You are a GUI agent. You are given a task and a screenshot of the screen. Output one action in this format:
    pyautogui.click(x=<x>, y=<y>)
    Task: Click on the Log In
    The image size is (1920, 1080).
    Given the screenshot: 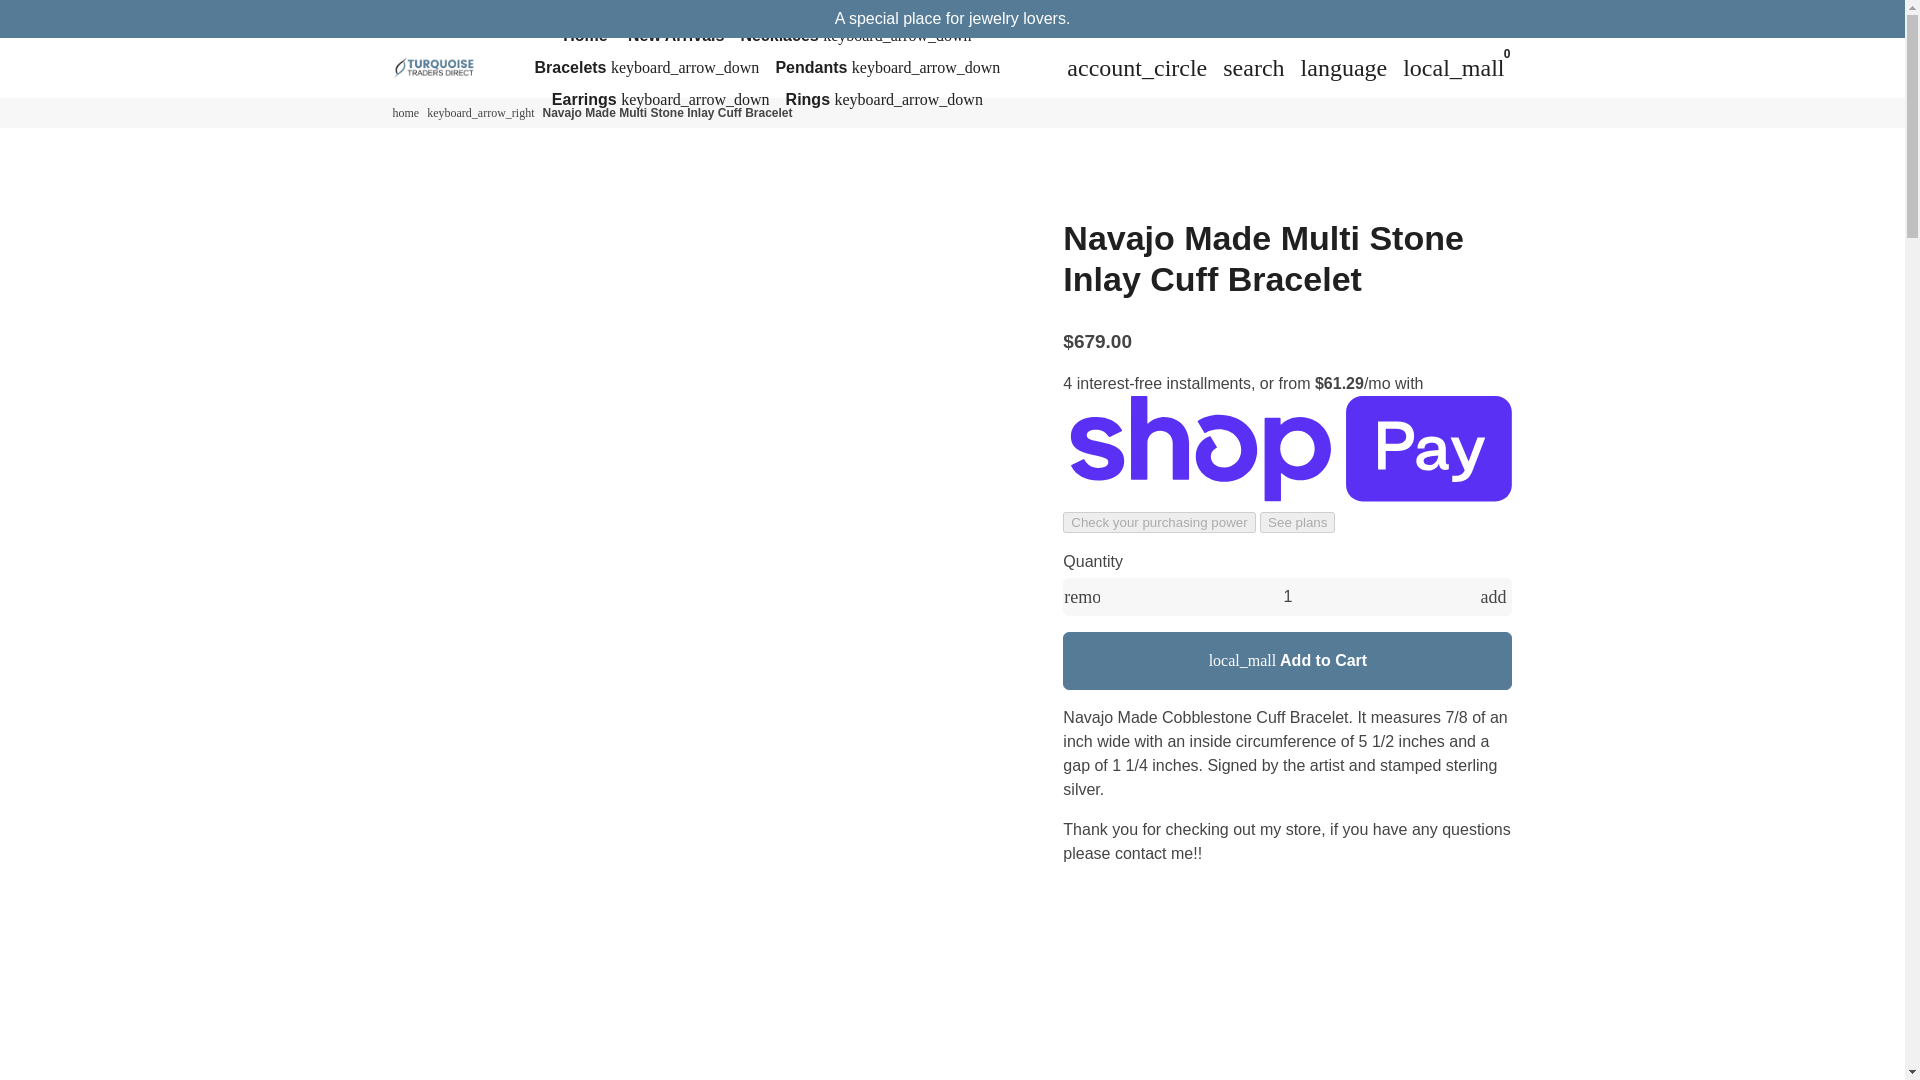 What is the action you would take?
    pyautogui.click(x=1137, y=67)
    